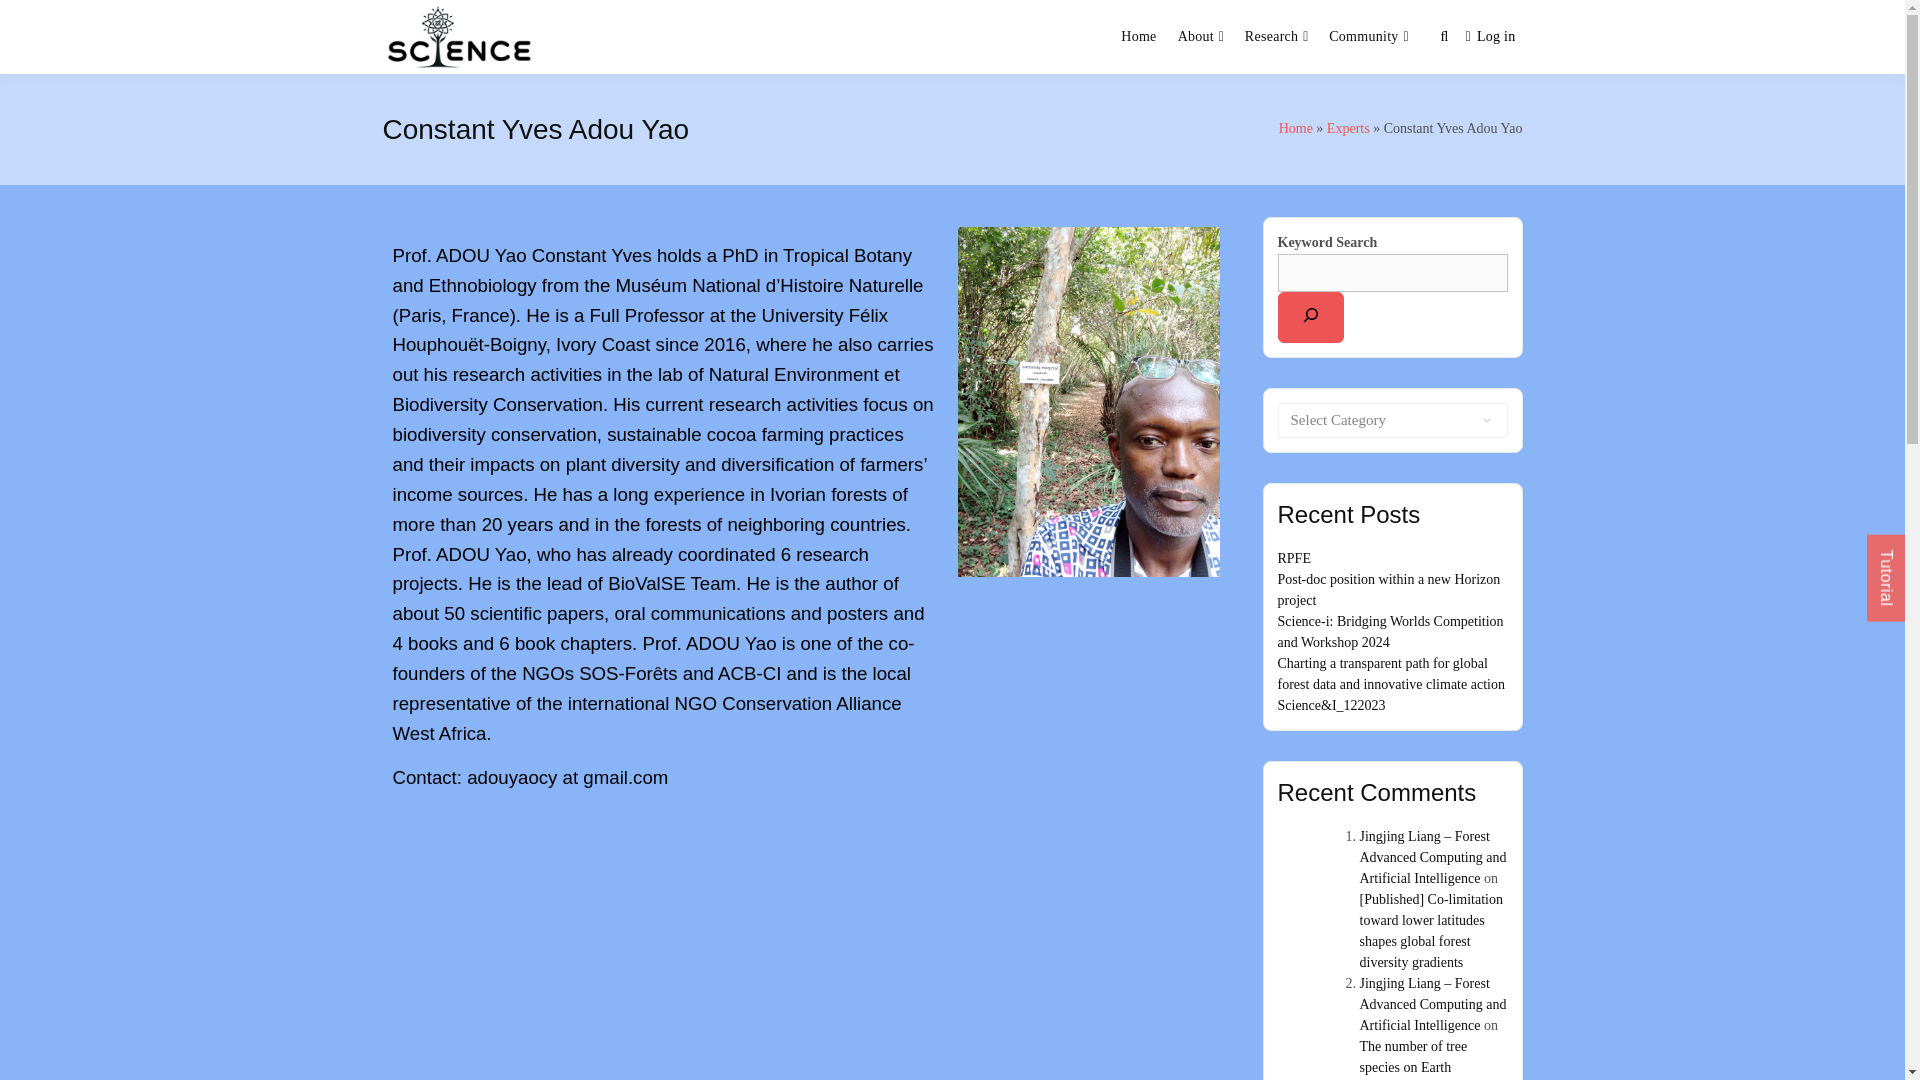 This screenshot has width=1920, height=1080. What do you see at coordinates (1272, 37) in the screenshot?
I see `Research` at bounding box center [1272, 37].